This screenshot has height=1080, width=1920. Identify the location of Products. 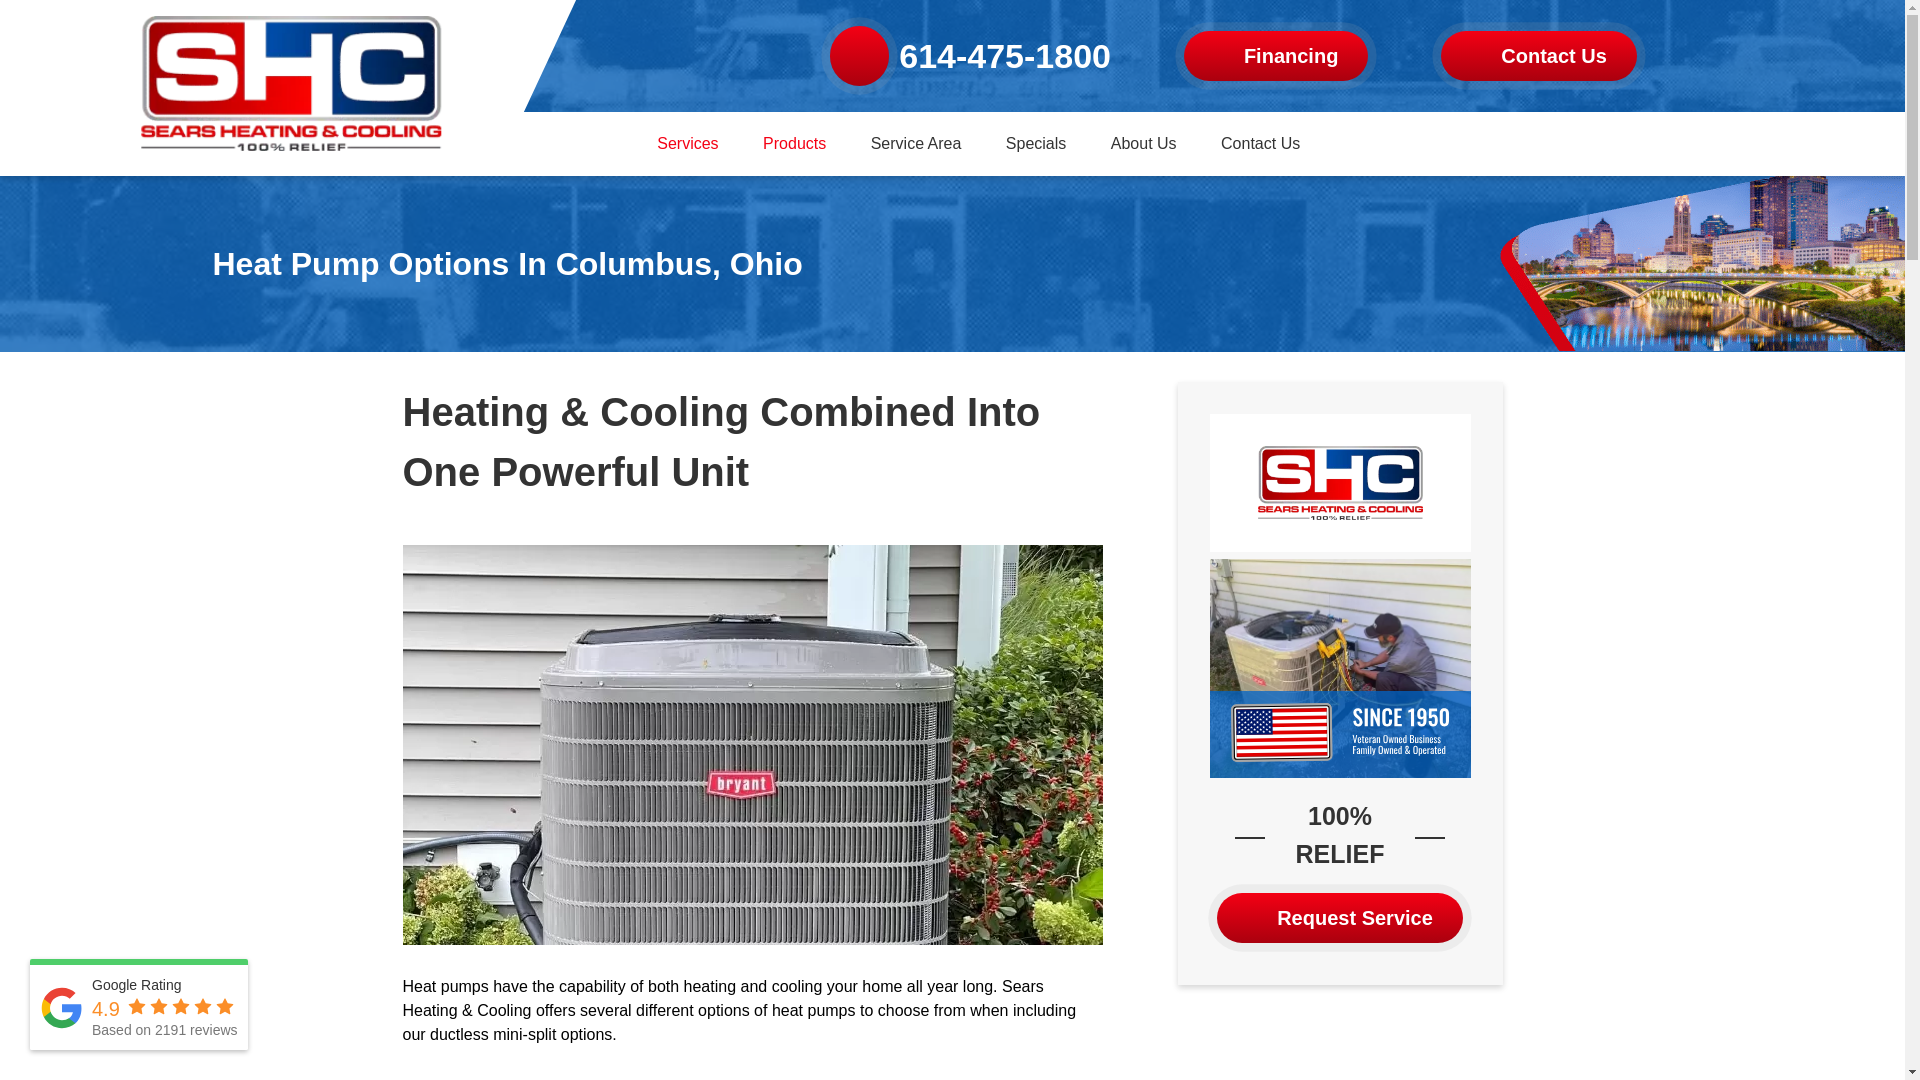
(794, 144).